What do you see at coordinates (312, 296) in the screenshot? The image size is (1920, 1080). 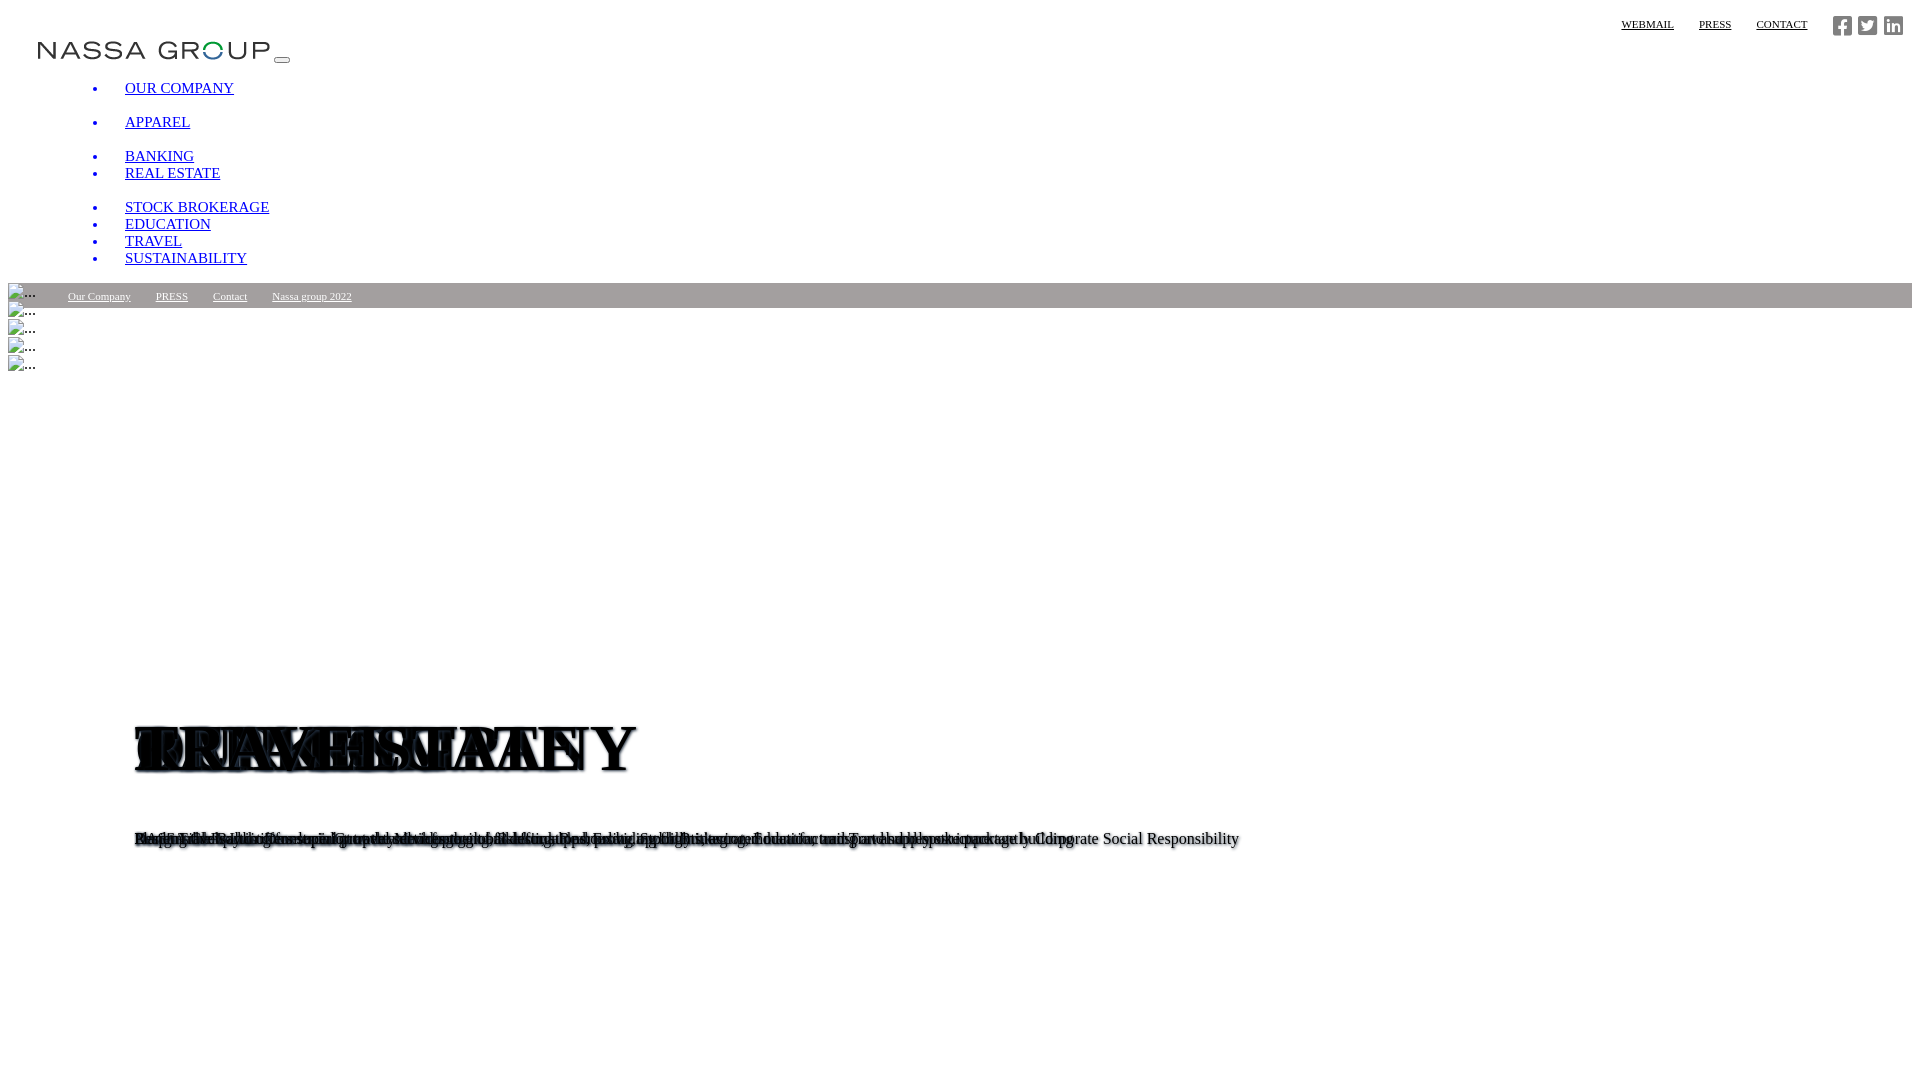 I see `Nassa group 2022` at bounding box center [312, 296].